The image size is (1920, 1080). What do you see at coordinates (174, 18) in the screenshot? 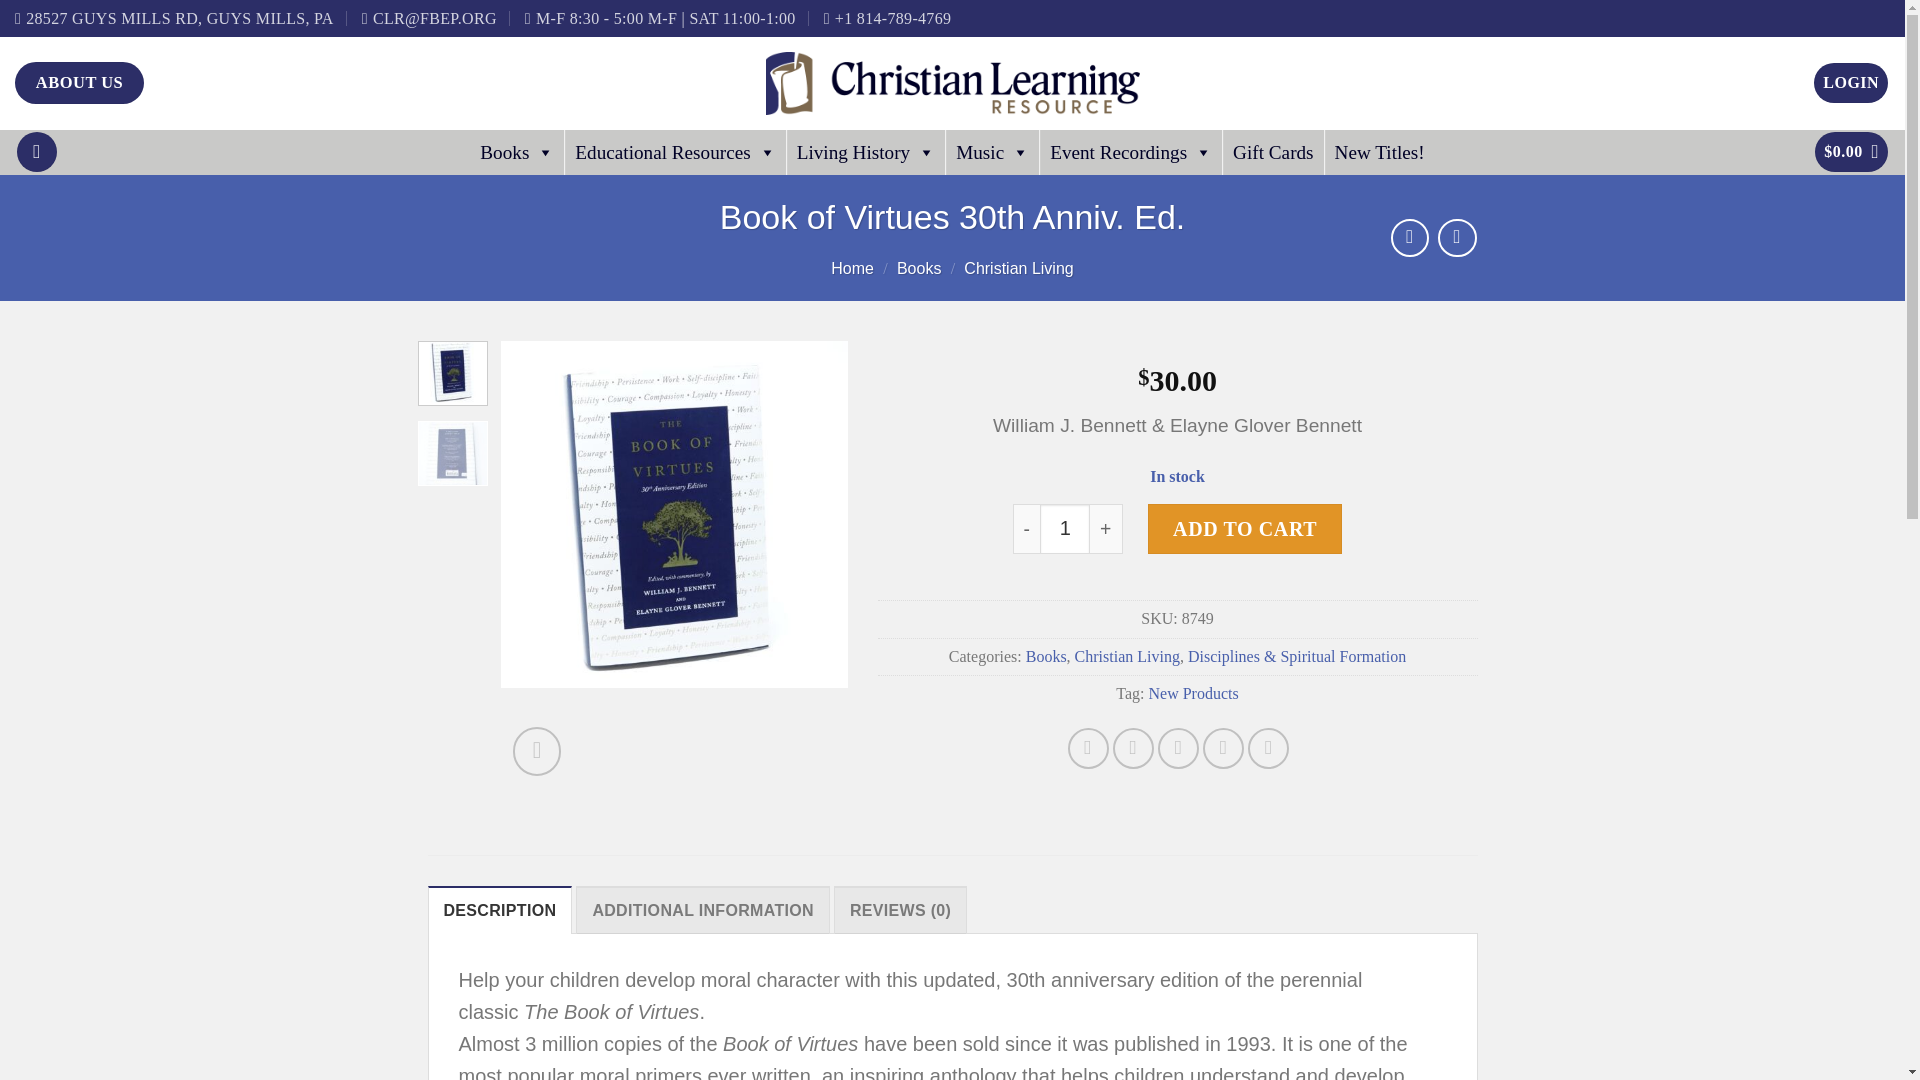
I see `28527 GUYS MILLS RD, GUYS MILLS, PA` at bounding box center [174, 18].